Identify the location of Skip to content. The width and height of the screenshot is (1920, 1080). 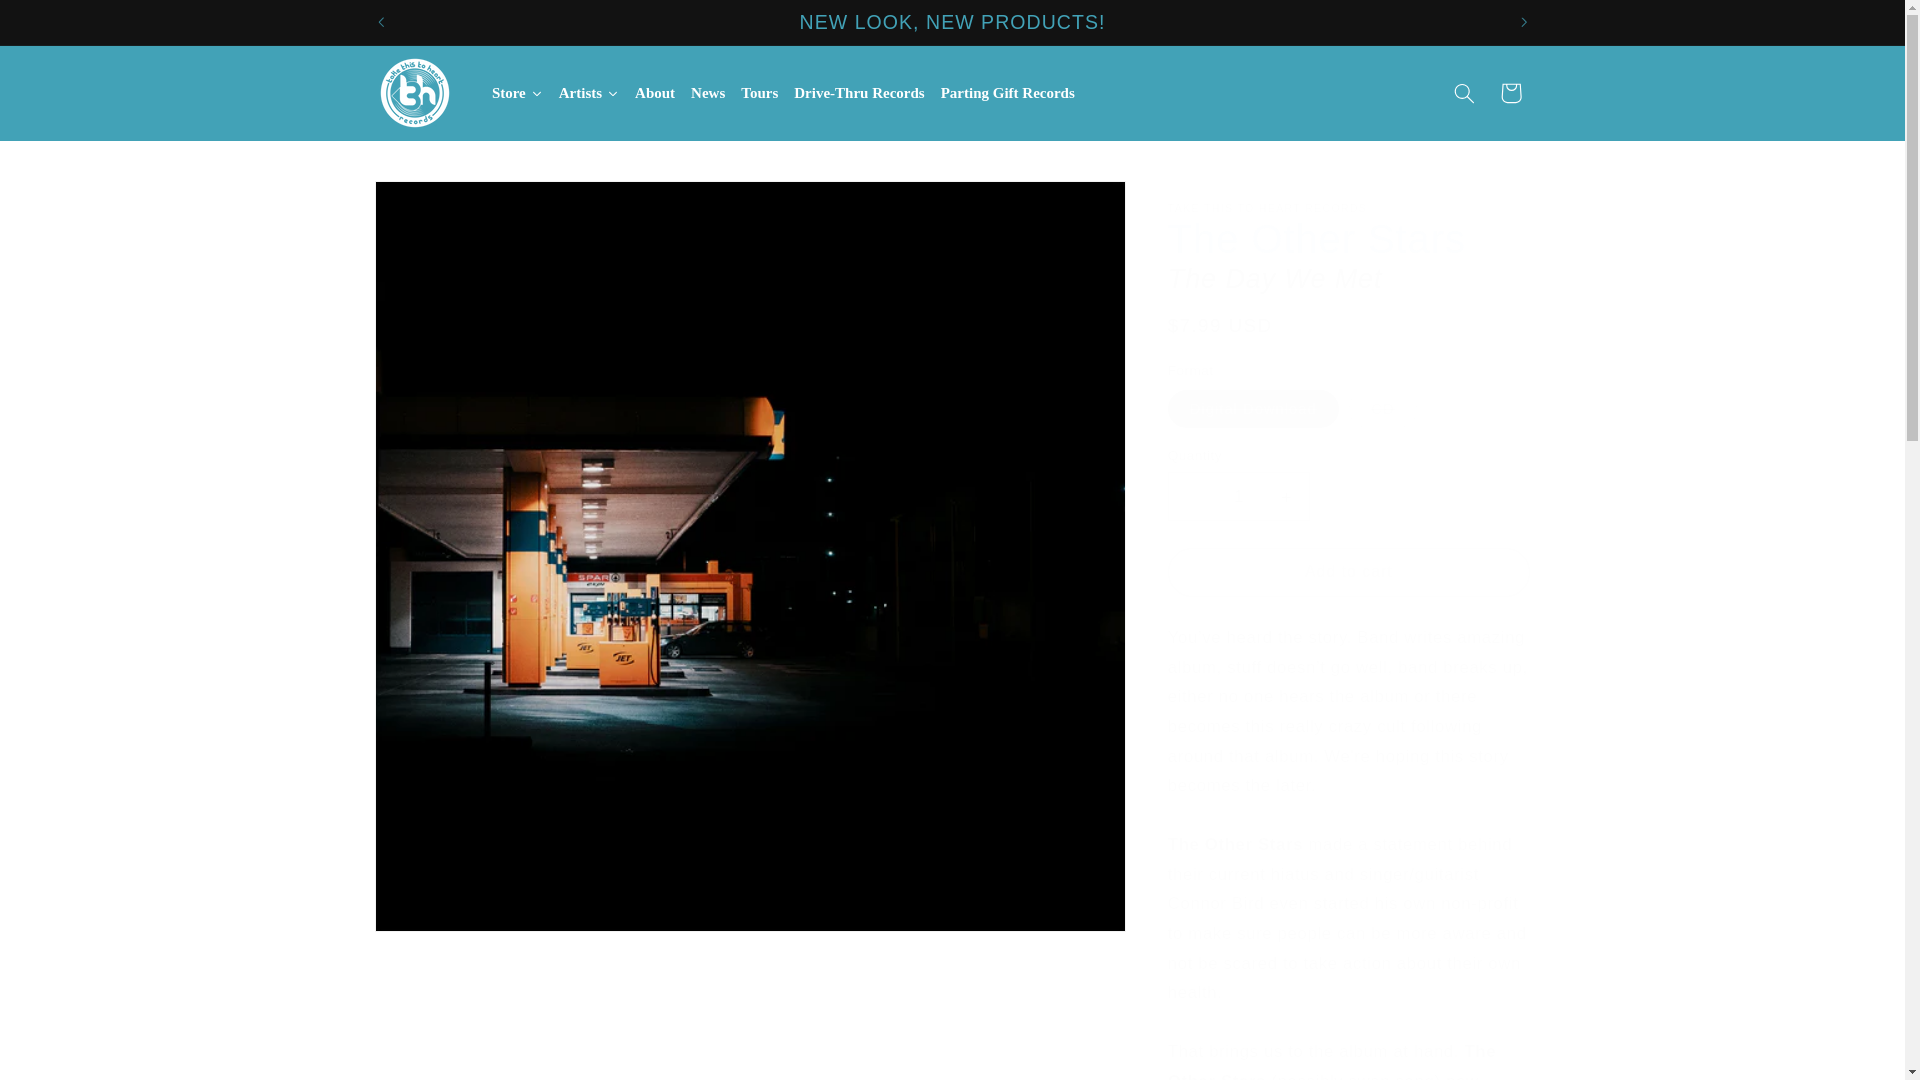
(63, 24).